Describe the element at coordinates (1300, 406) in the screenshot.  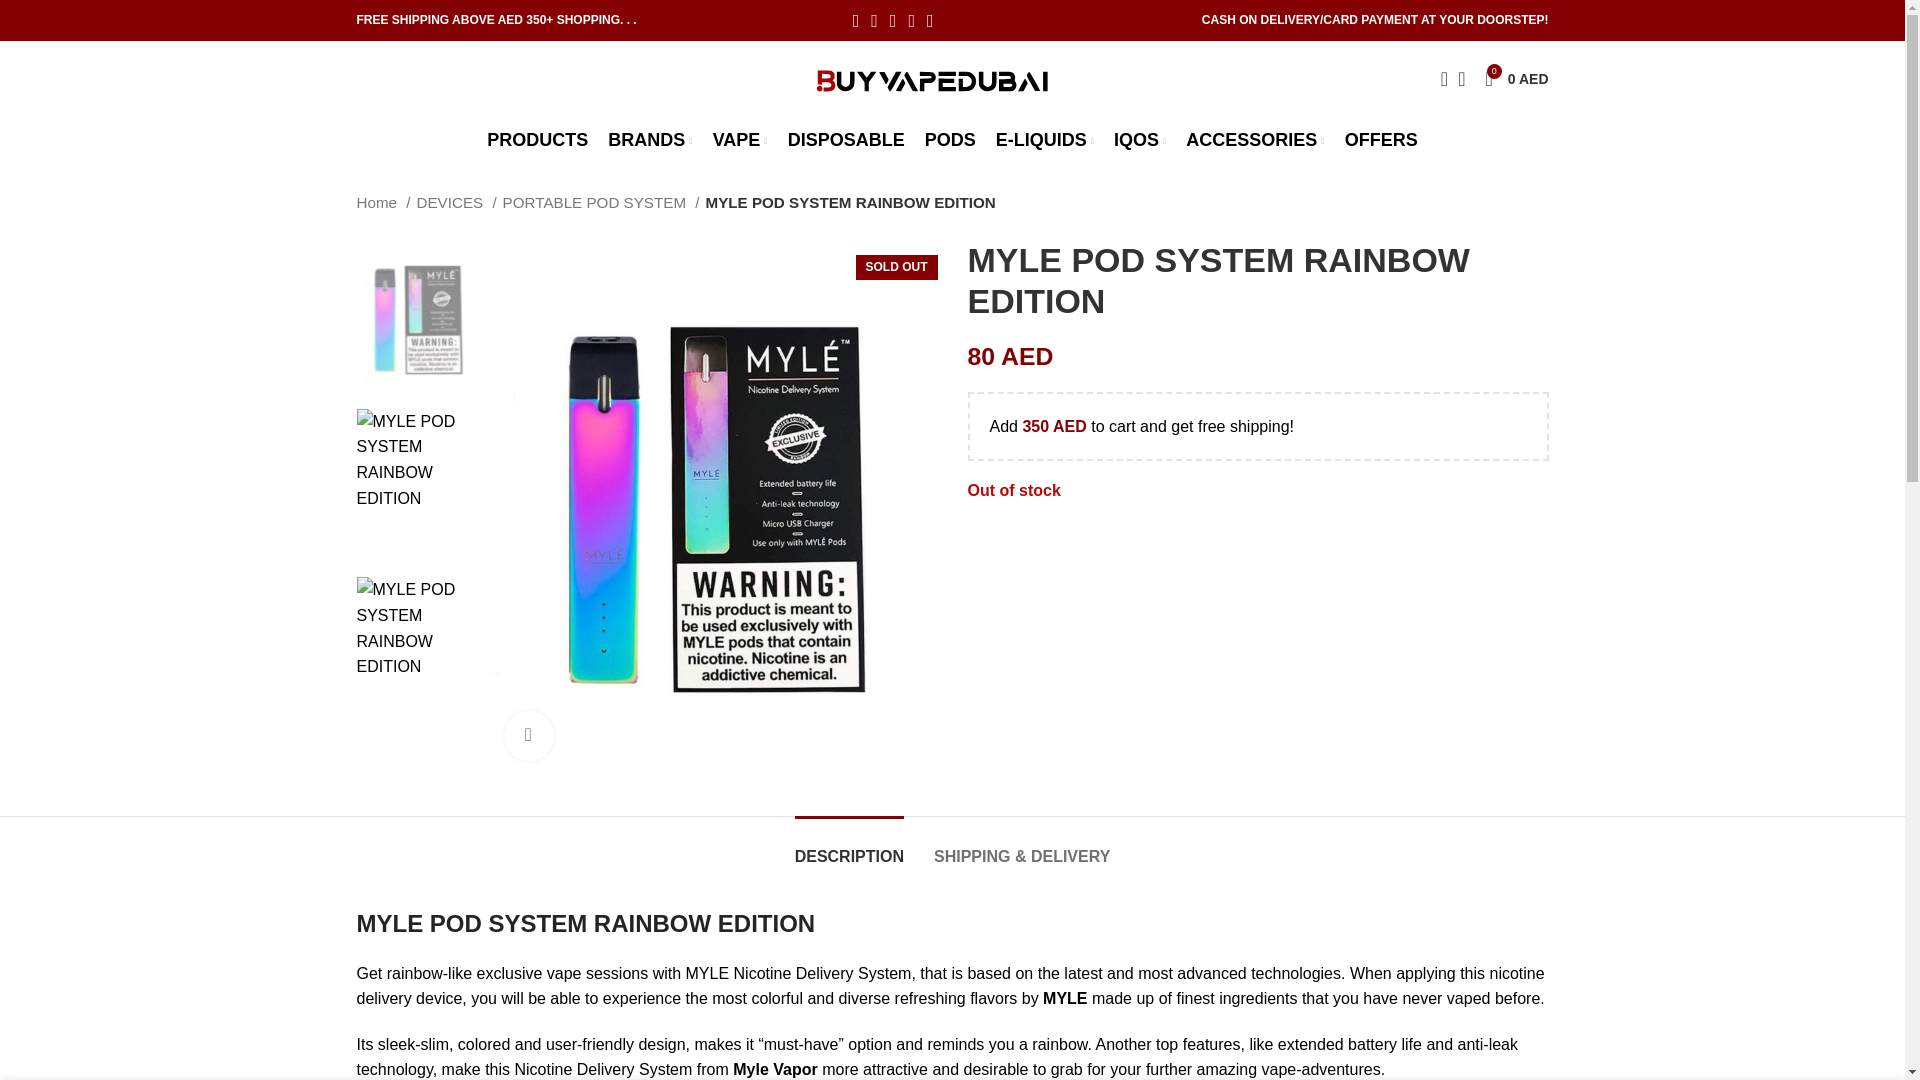
I see `Log in` at that location.